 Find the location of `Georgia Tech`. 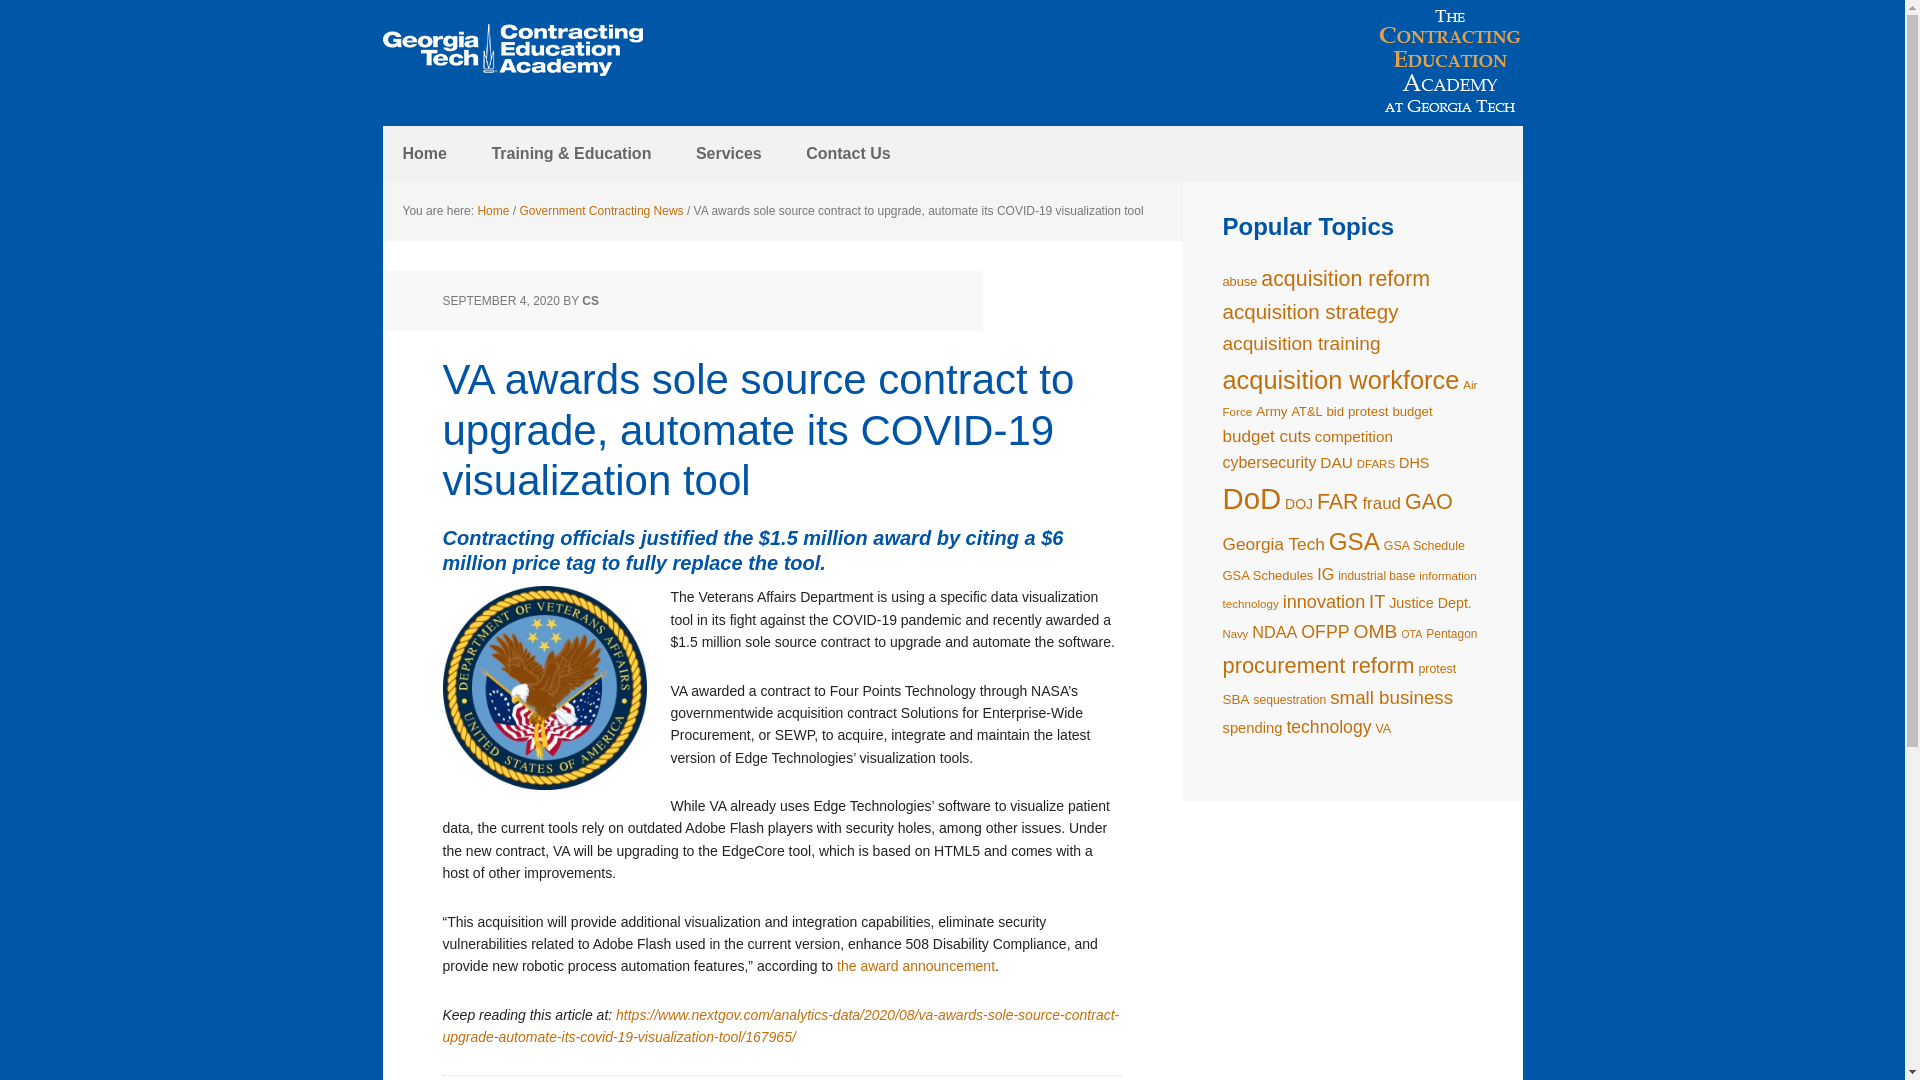

Georgia Tech is located at coordinates (1272, 544).